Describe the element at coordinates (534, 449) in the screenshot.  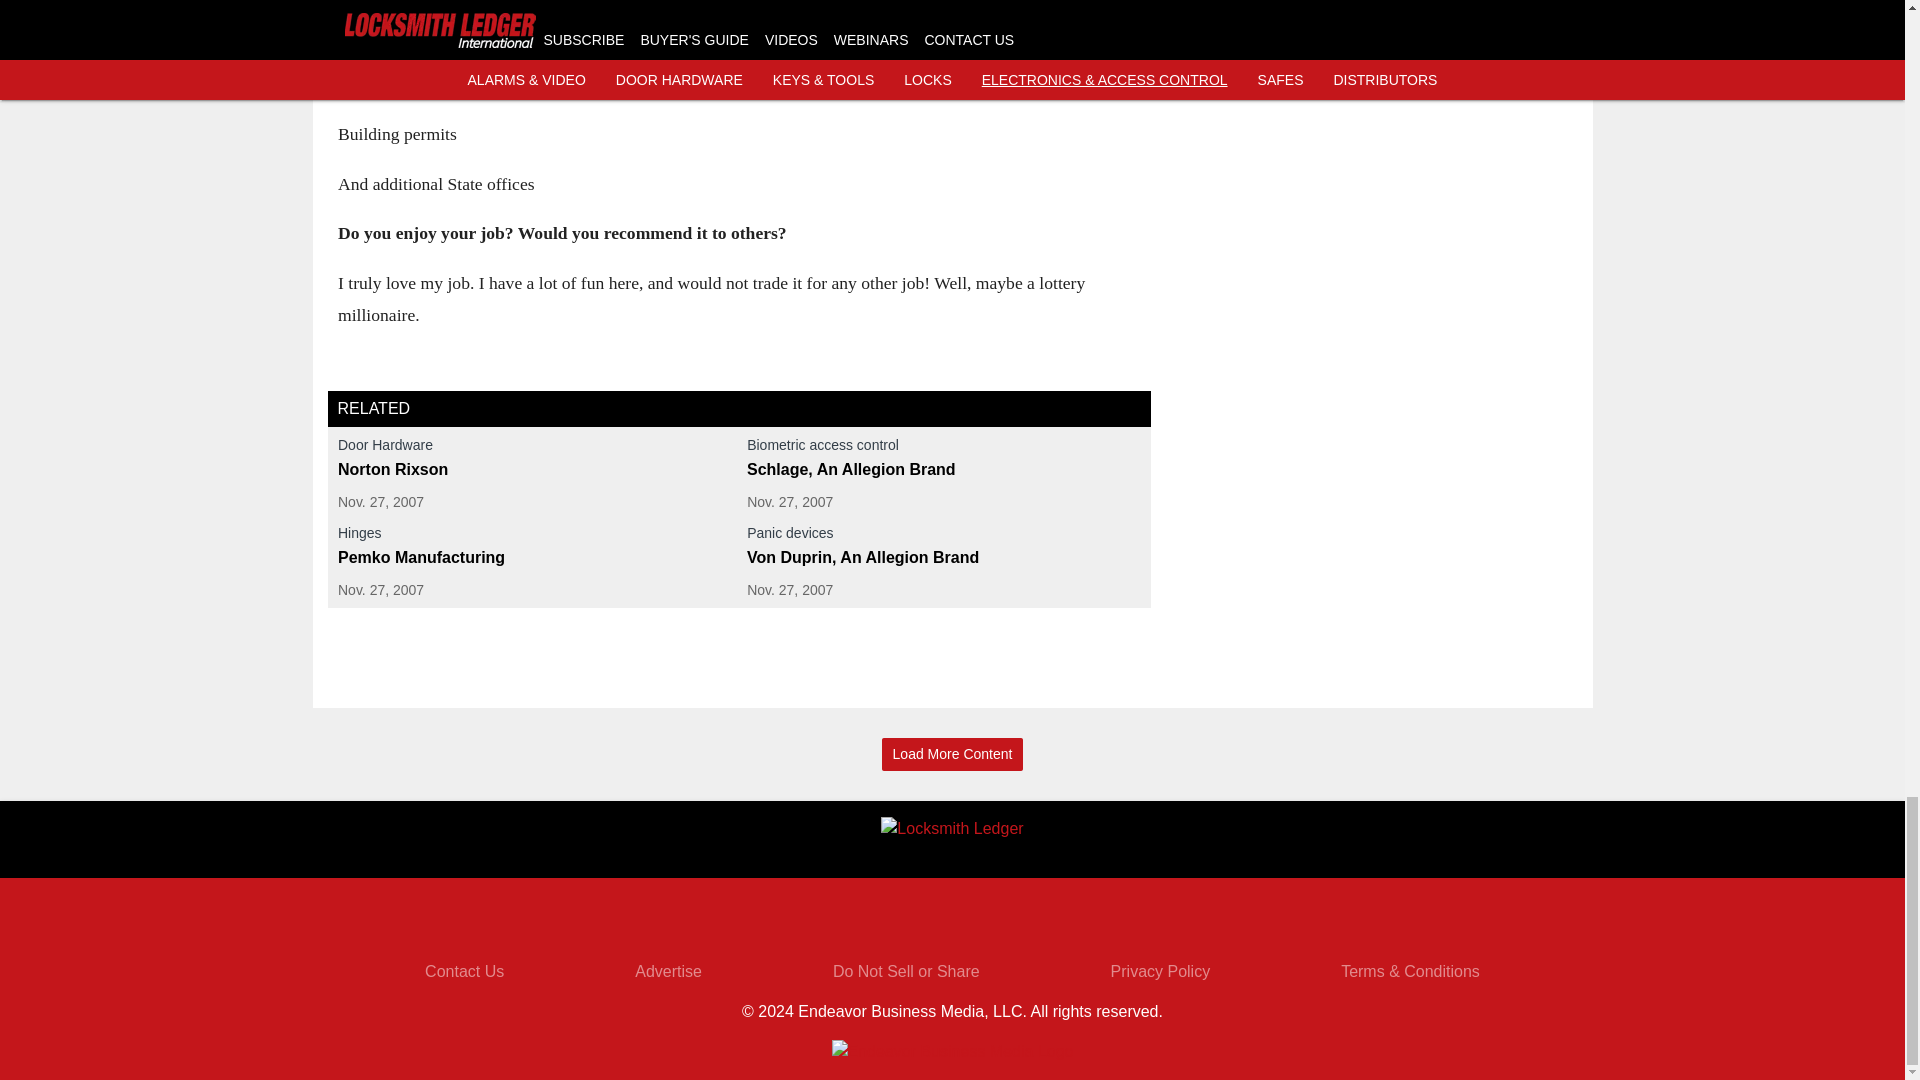
I see `Door Hardware` at that location.